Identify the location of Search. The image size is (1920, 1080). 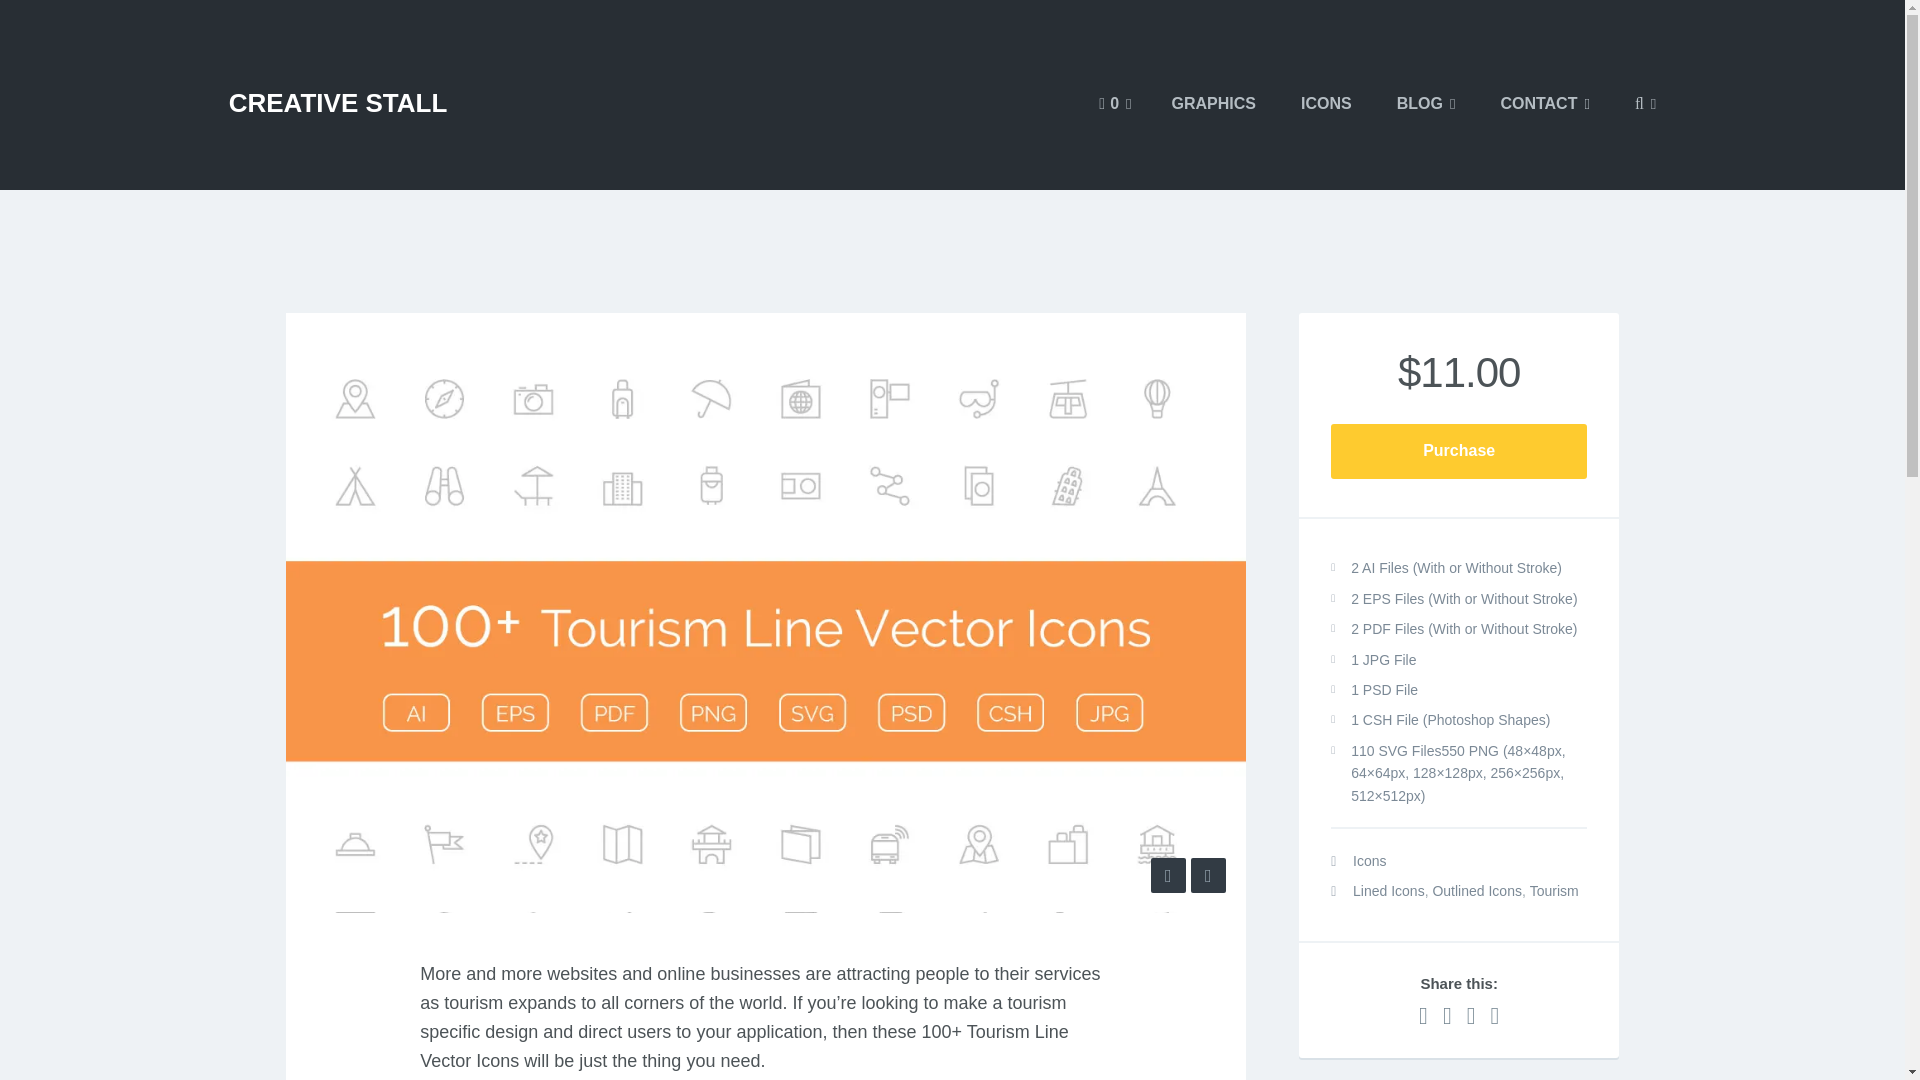
(44, 20).